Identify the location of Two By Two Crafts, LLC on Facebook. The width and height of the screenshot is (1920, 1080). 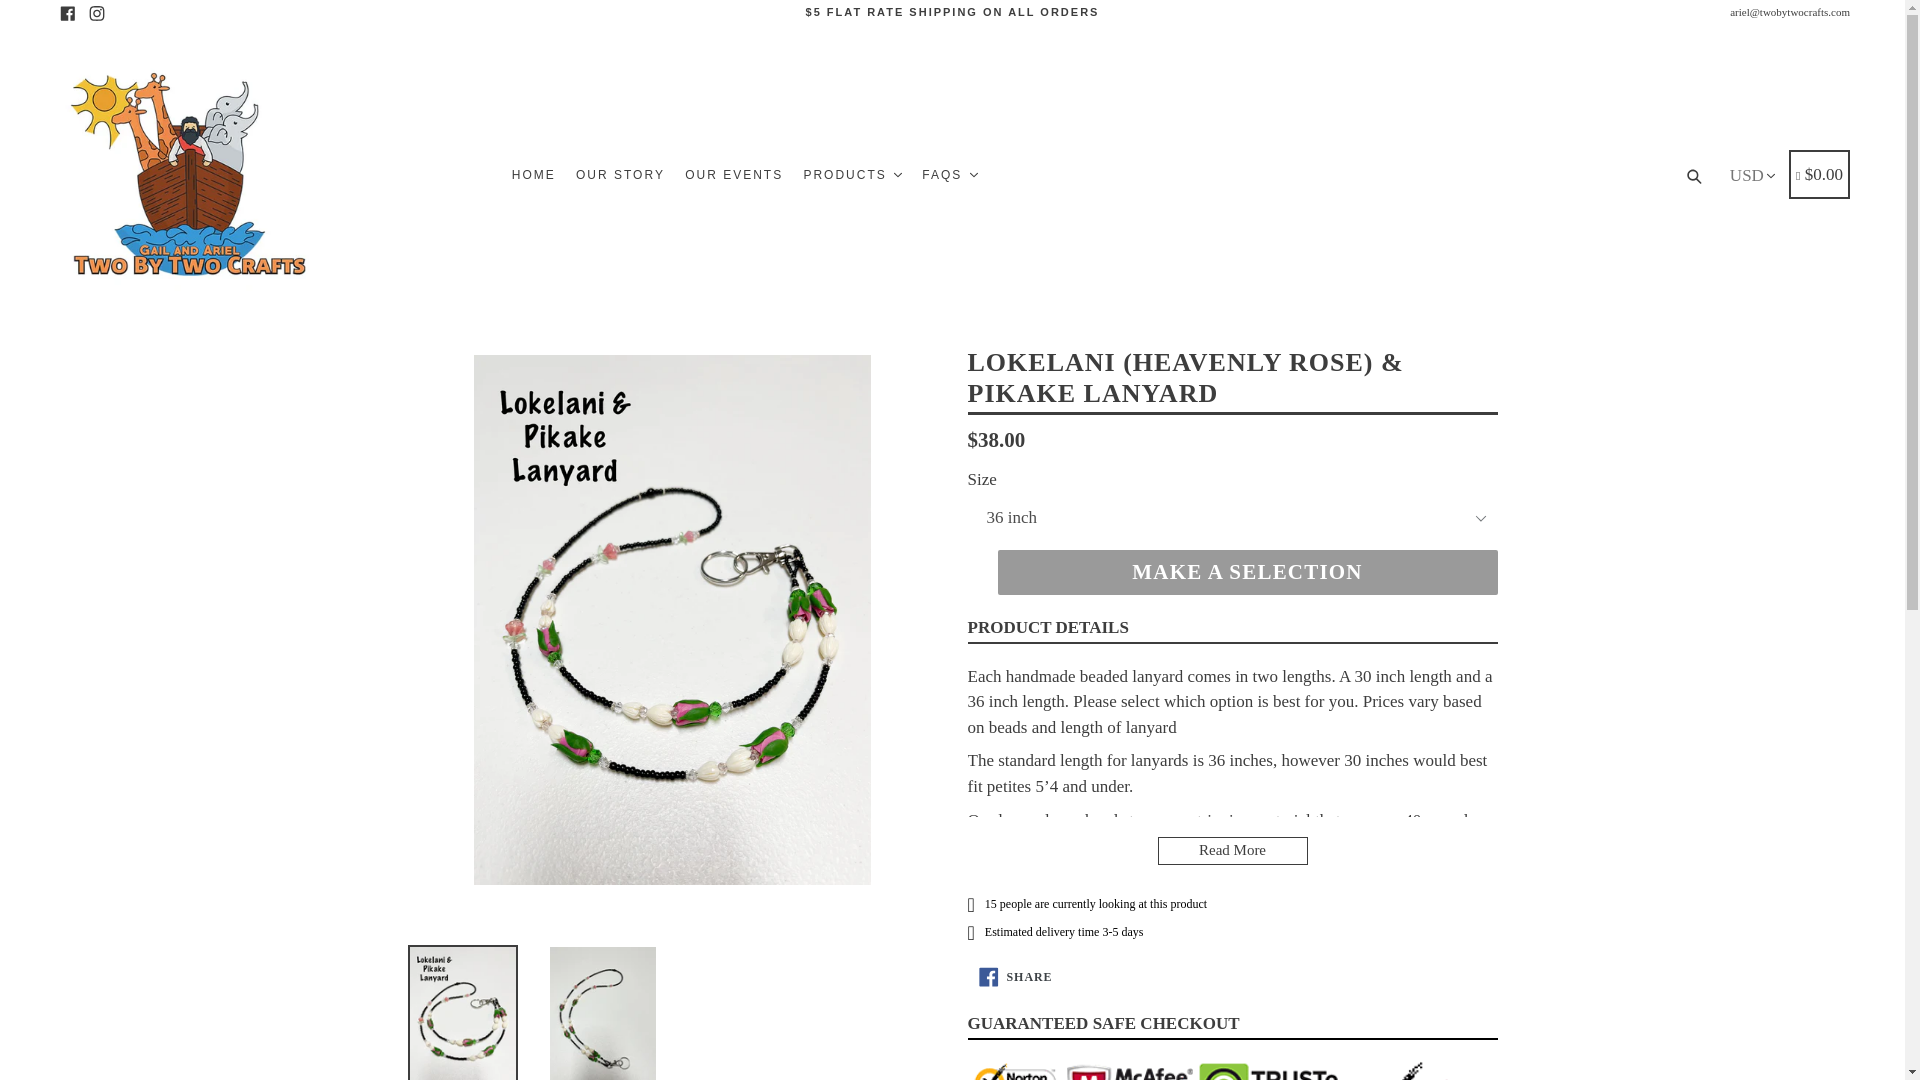
(68, 12).